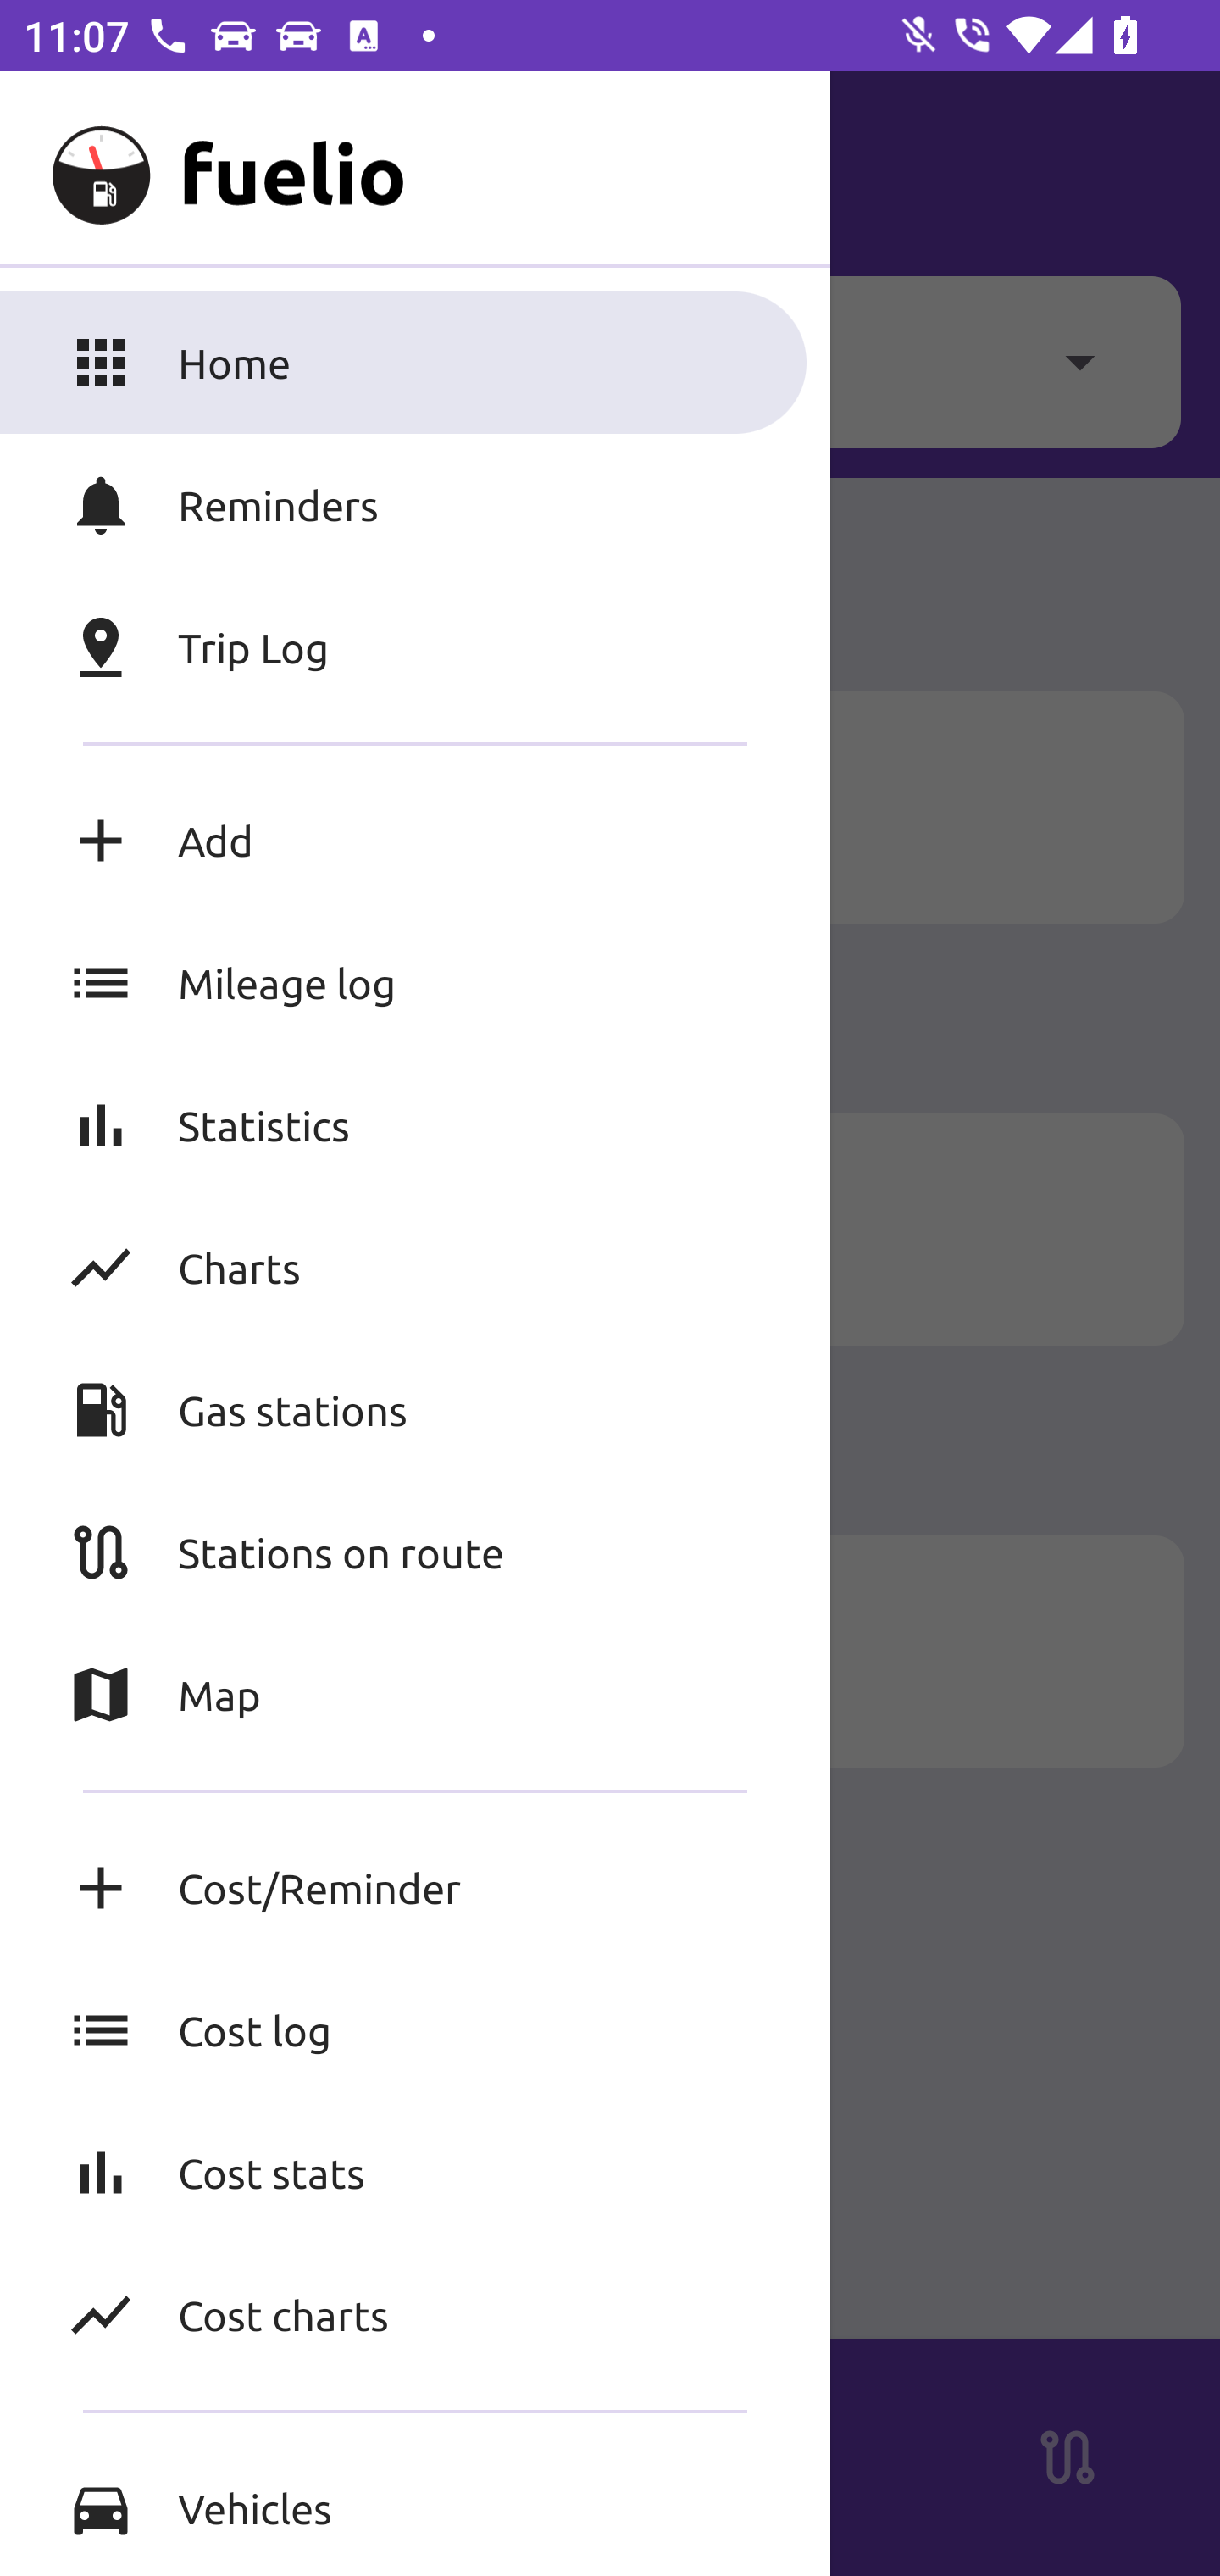 This screenshot has height=2576, width=1220. Describe the element at coordinates (415, 841) in the screenshot. I see `Add` at that location.